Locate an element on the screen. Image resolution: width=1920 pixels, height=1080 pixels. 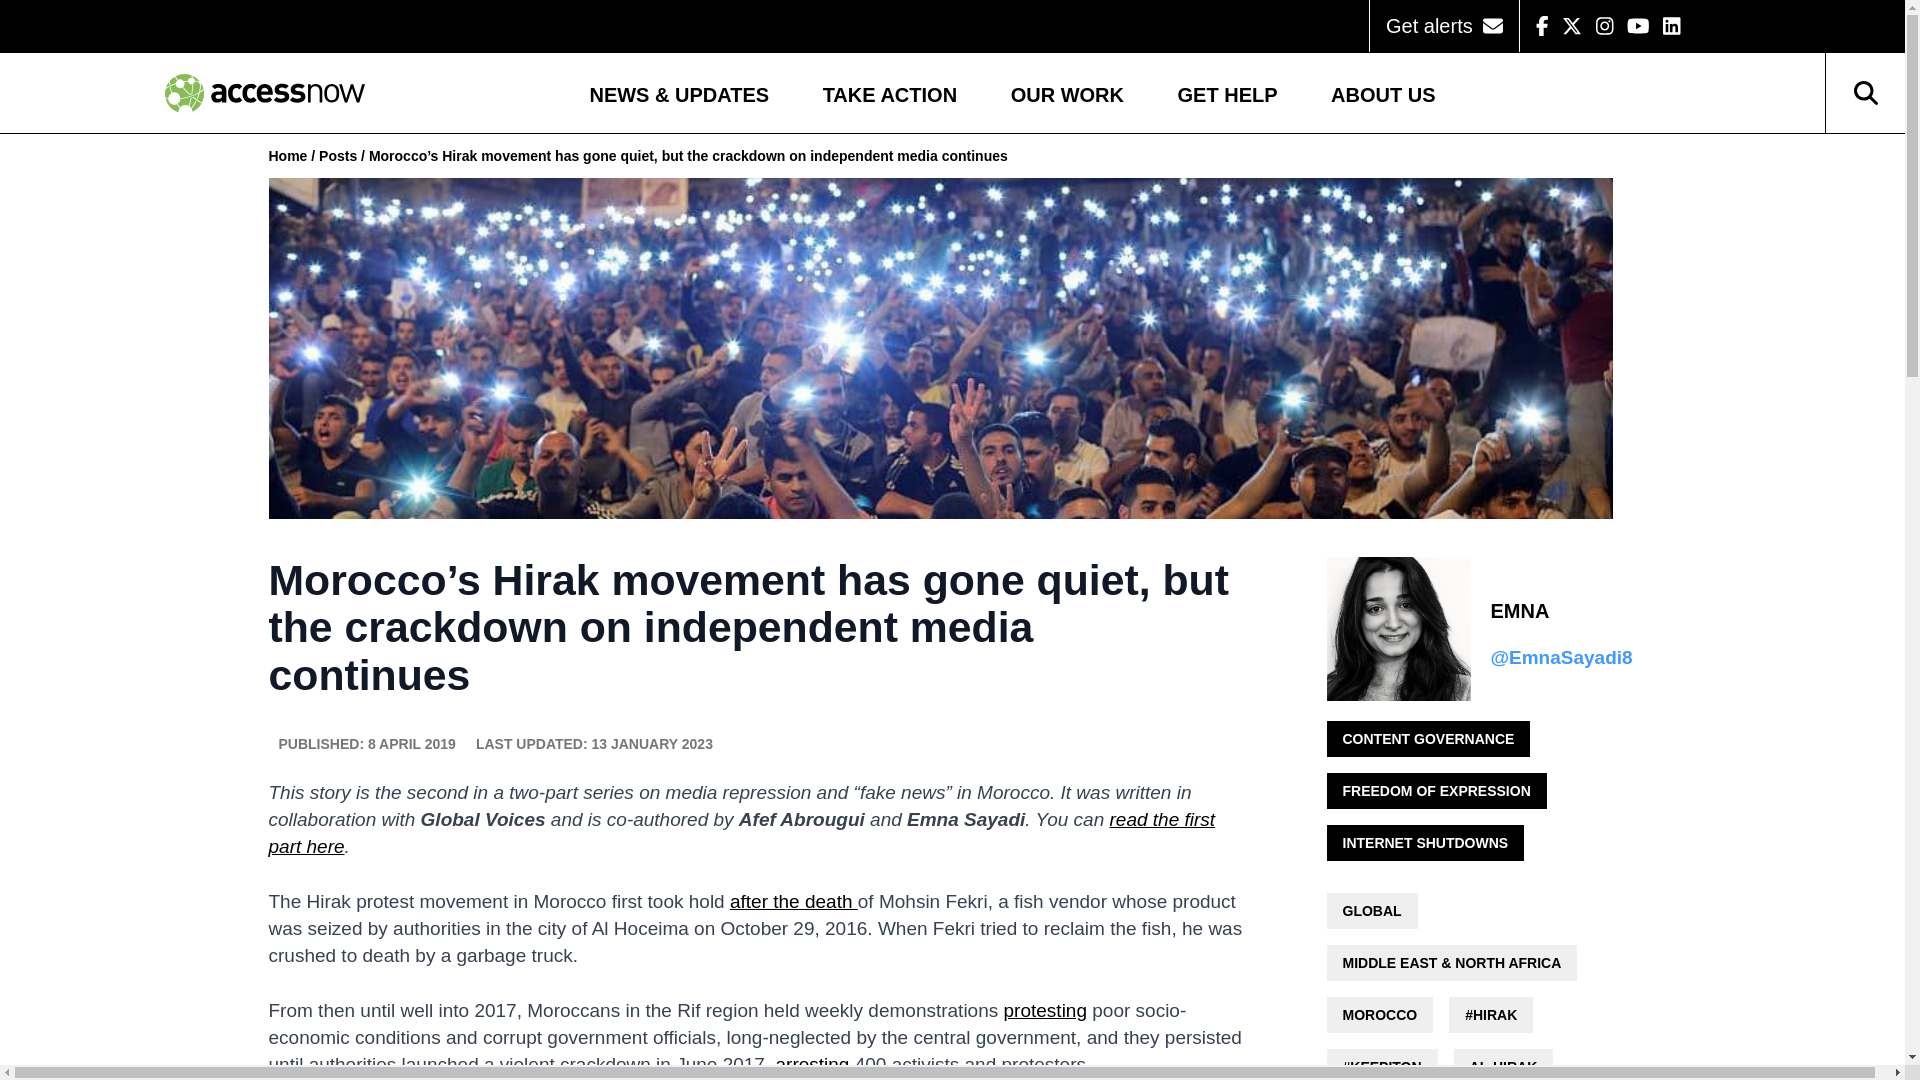
Get alerts is located at coordinates (1444, 26).